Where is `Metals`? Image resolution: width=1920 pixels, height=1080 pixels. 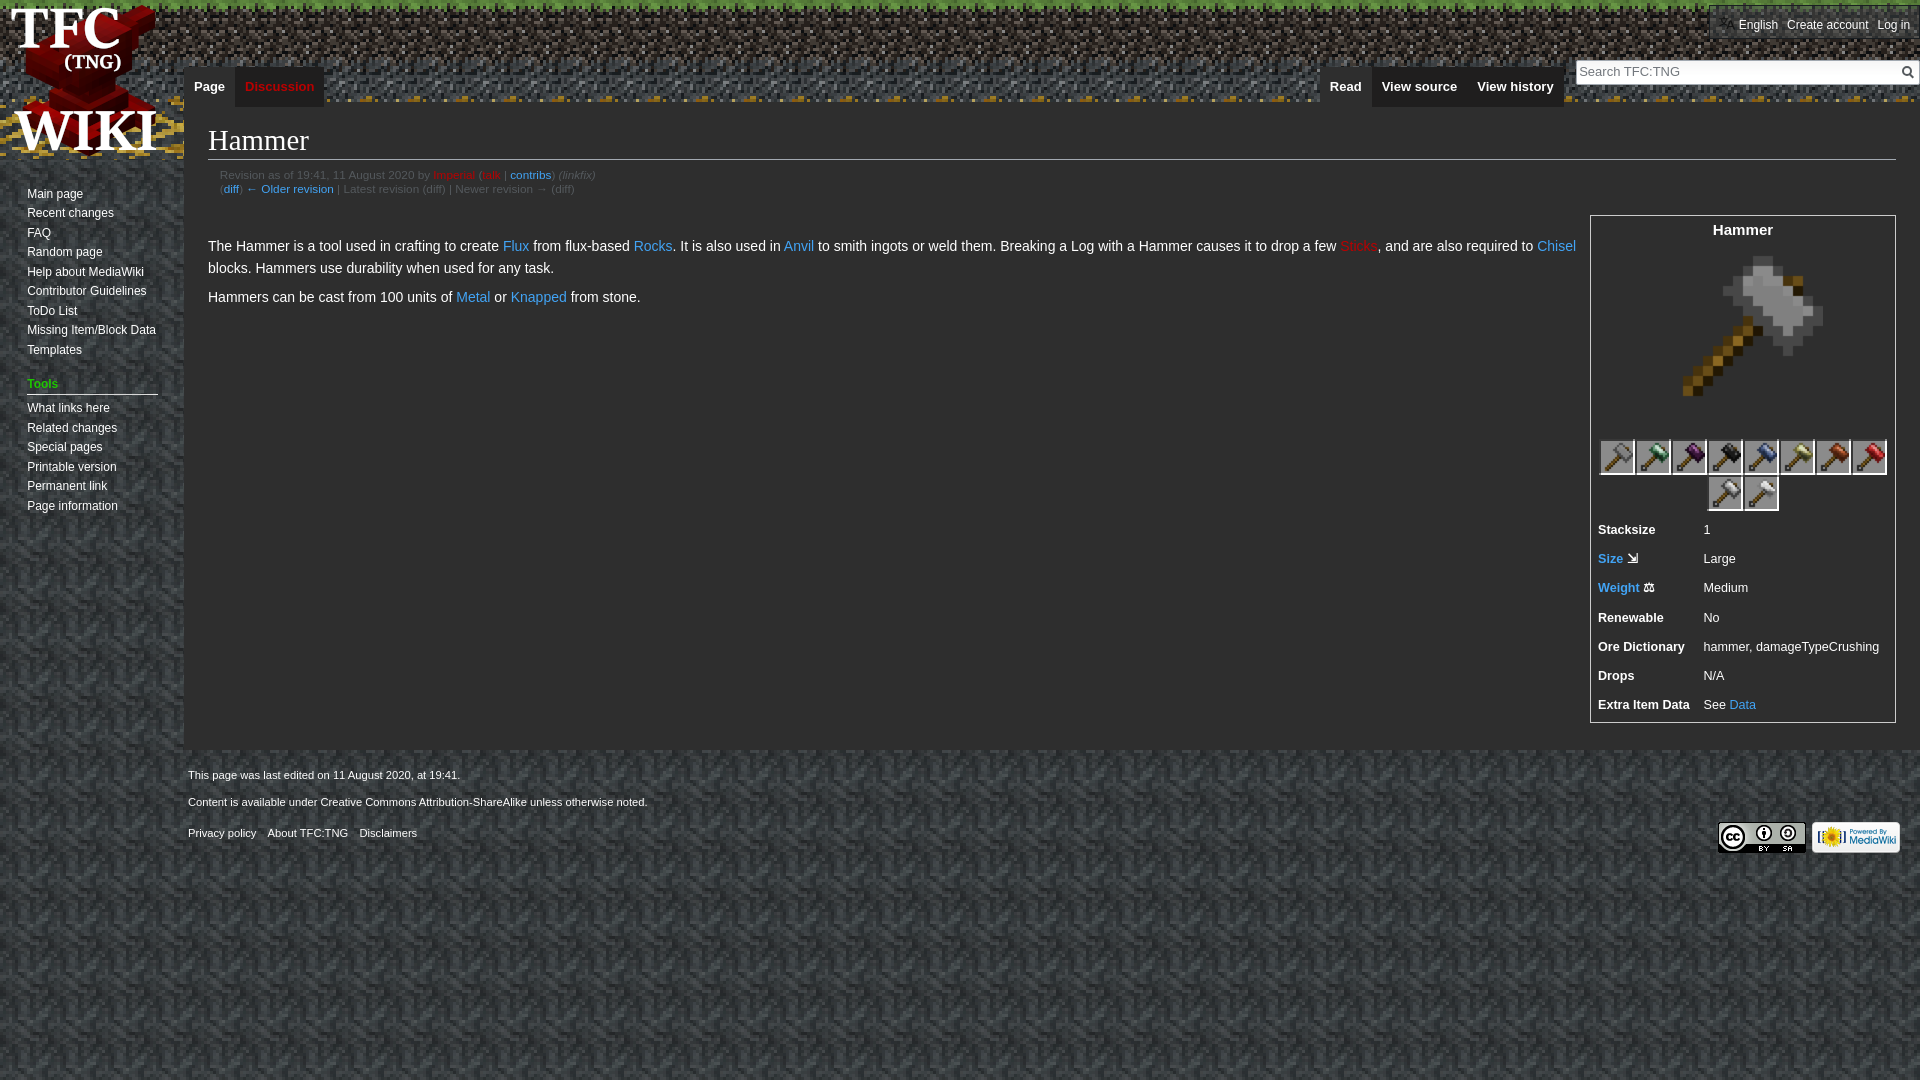 Metals is located at coordinates (472, 296).